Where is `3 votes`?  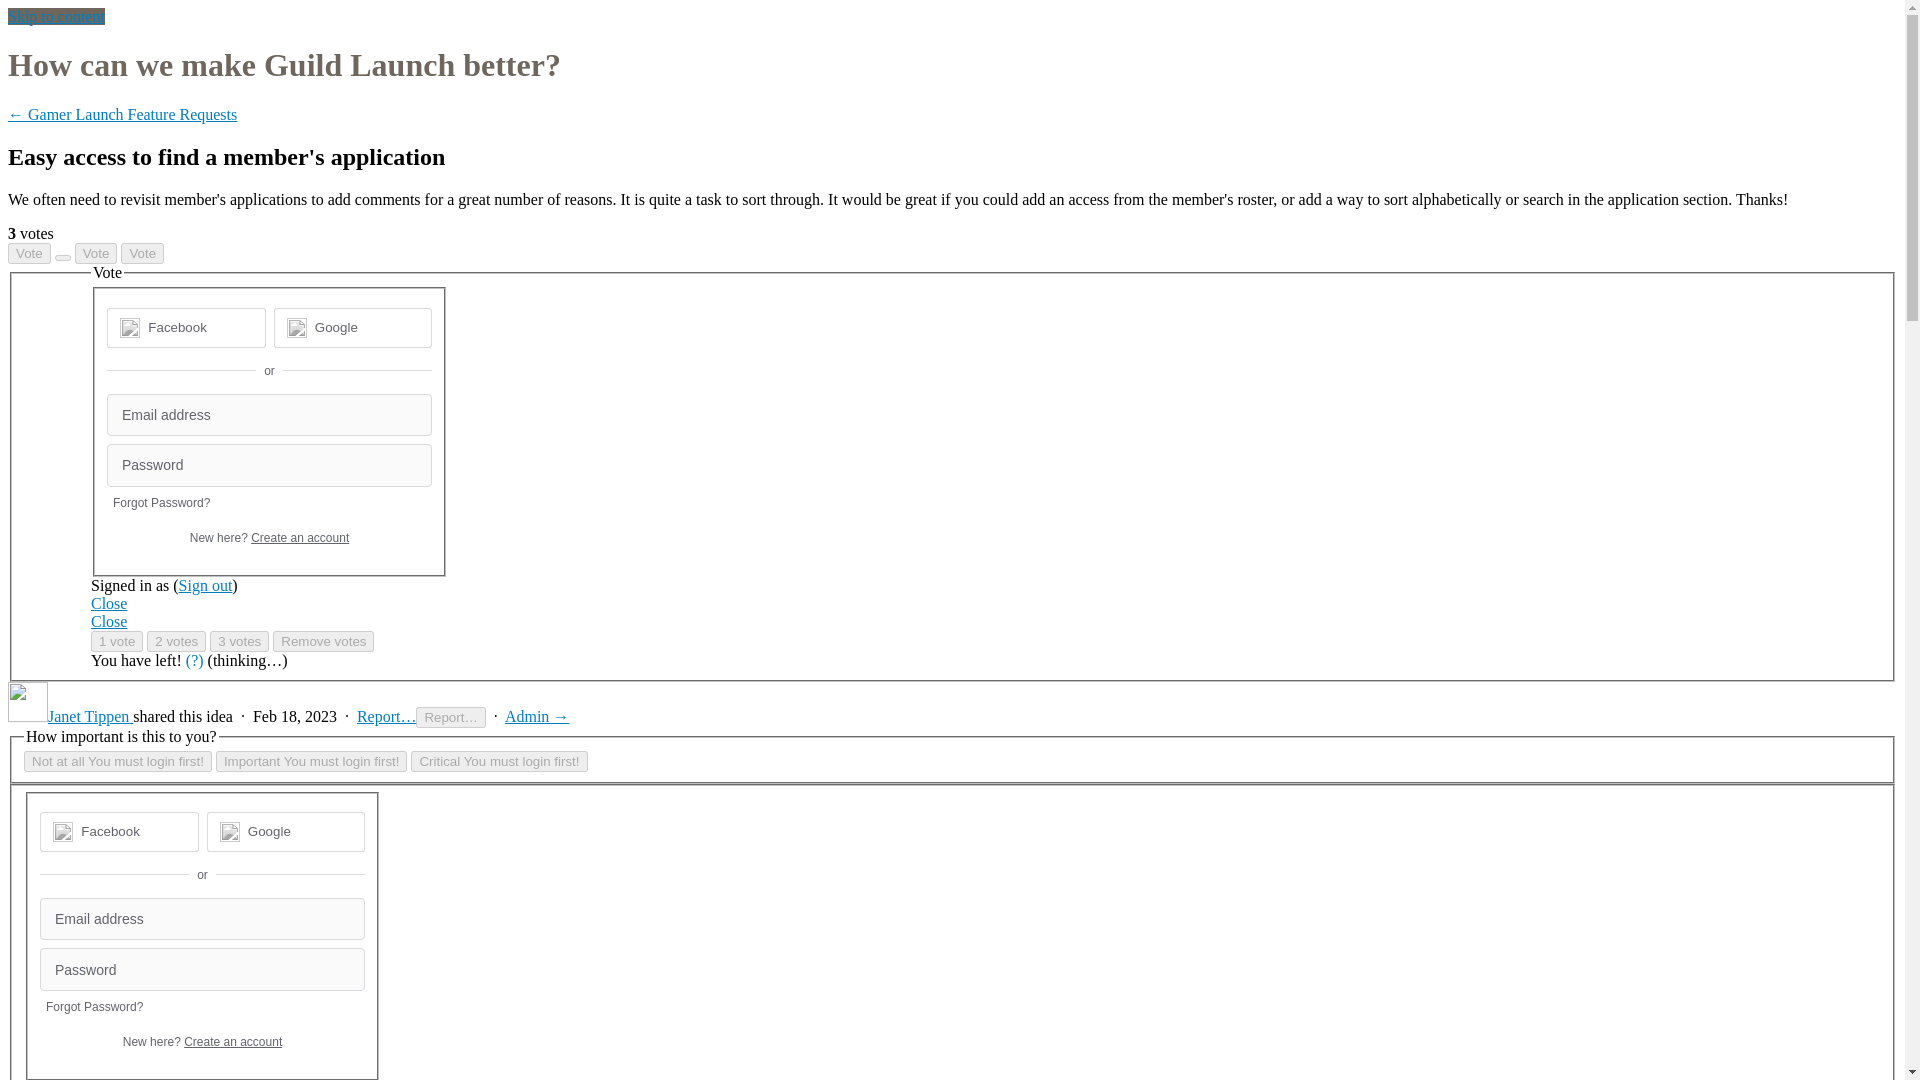 3 votes is located at coordinates (238, 641).